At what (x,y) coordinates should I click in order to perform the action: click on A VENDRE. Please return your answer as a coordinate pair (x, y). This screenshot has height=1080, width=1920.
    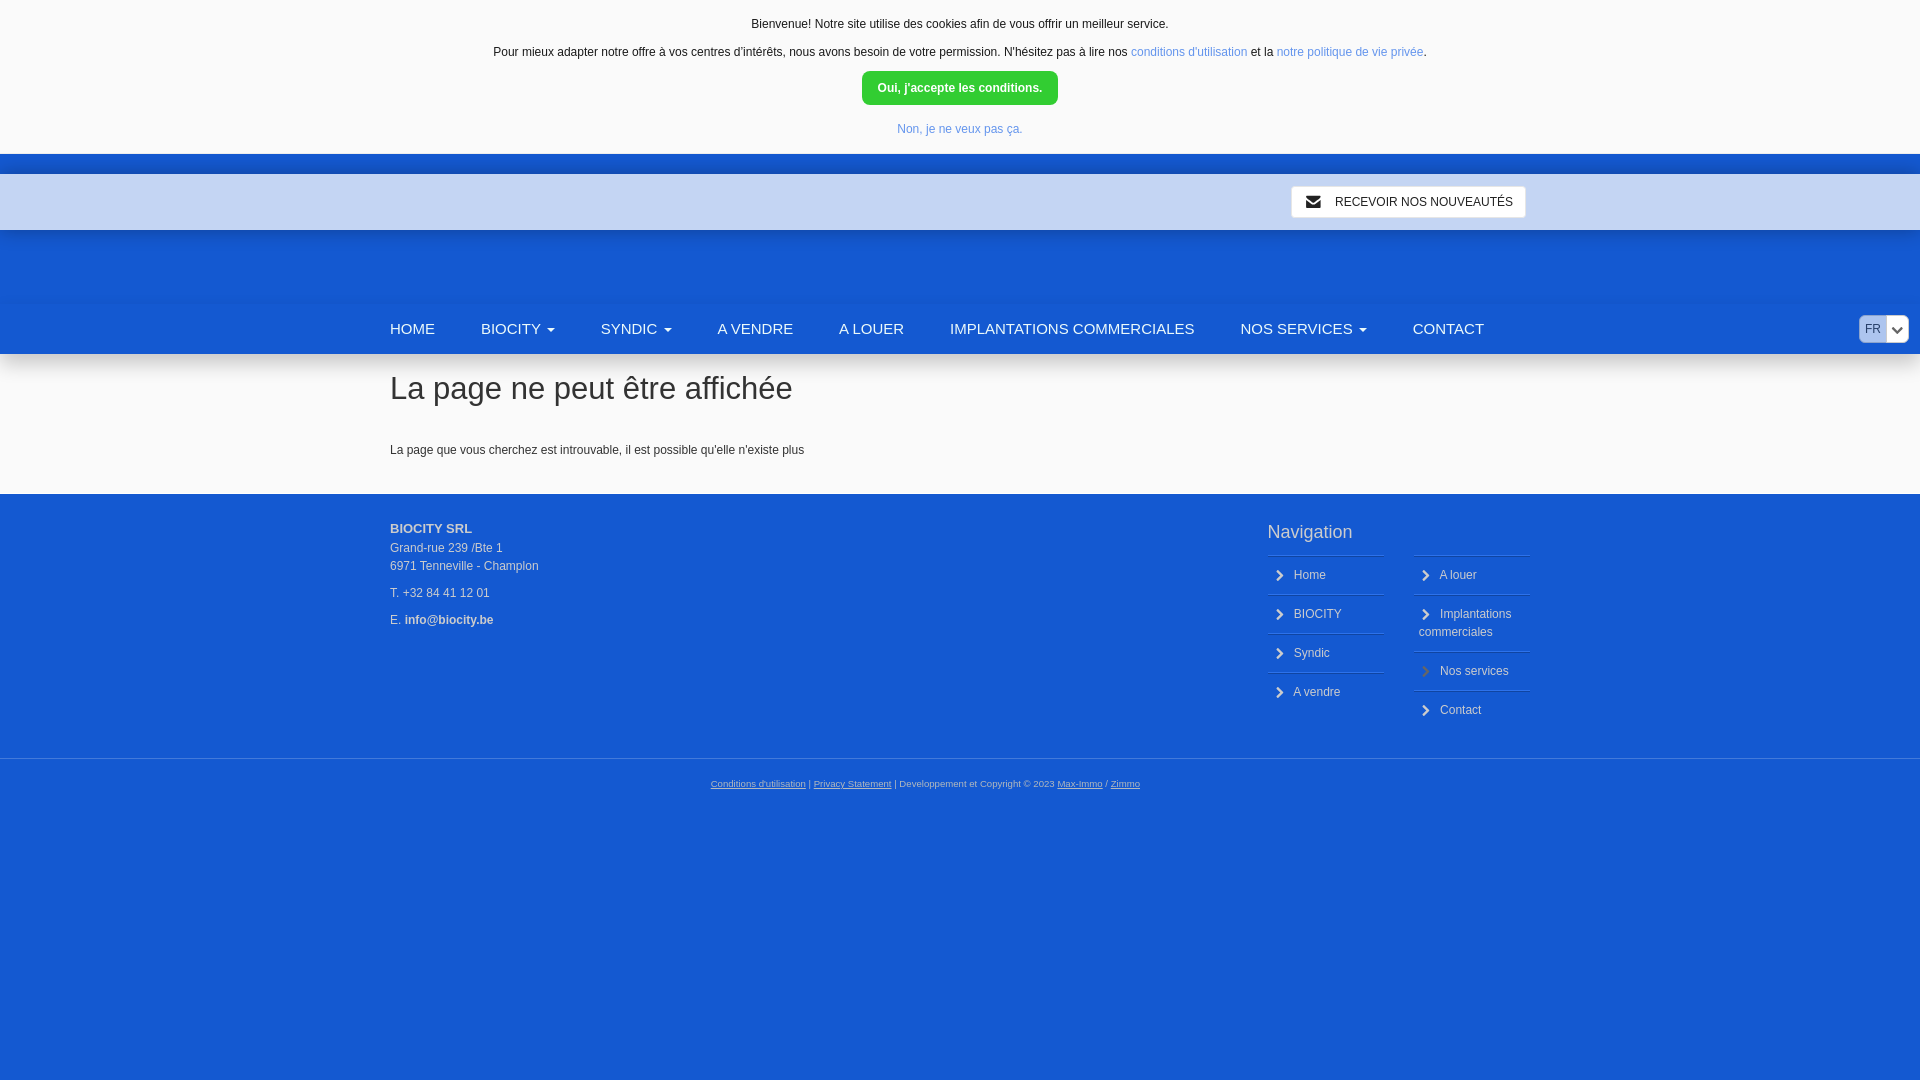
    Looking at the image, I should click on (778, 329).